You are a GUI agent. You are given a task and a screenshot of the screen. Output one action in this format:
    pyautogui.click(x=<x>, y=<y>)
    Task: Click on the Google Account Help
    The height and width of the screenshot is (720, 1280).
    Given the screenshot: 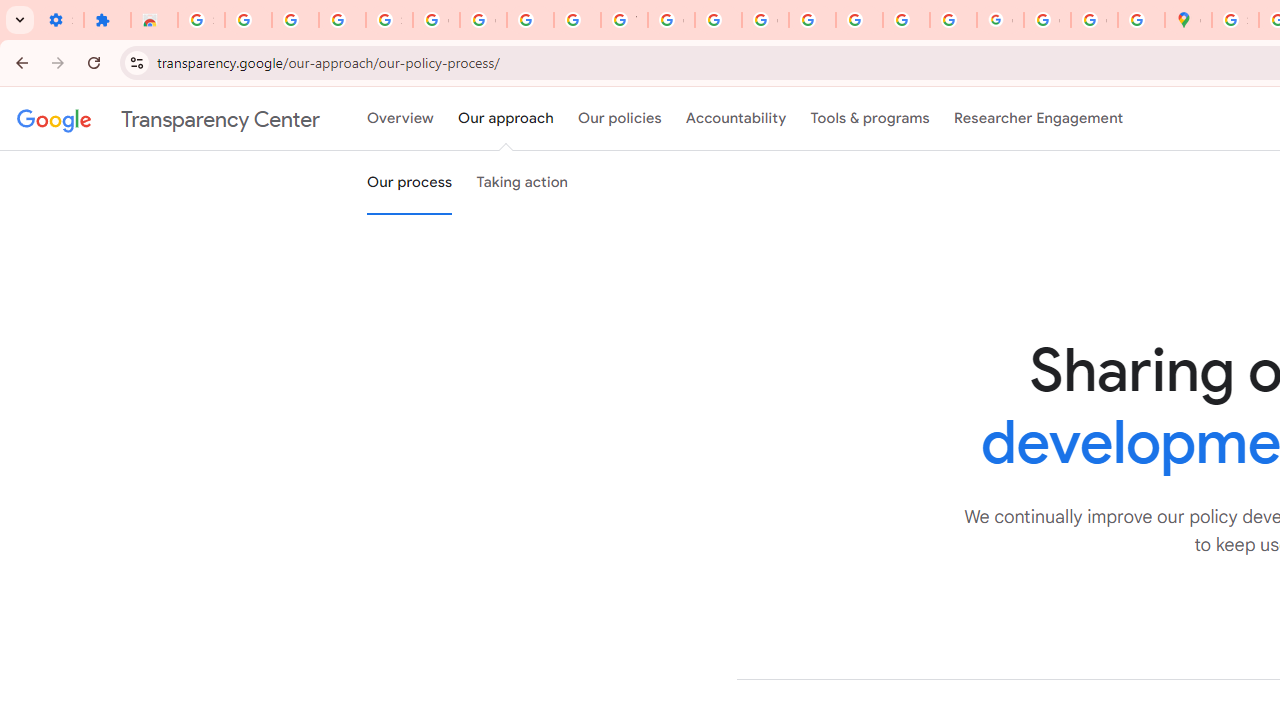 What is the action you would take?
    pyautogui.click(x=436, y=20)
    